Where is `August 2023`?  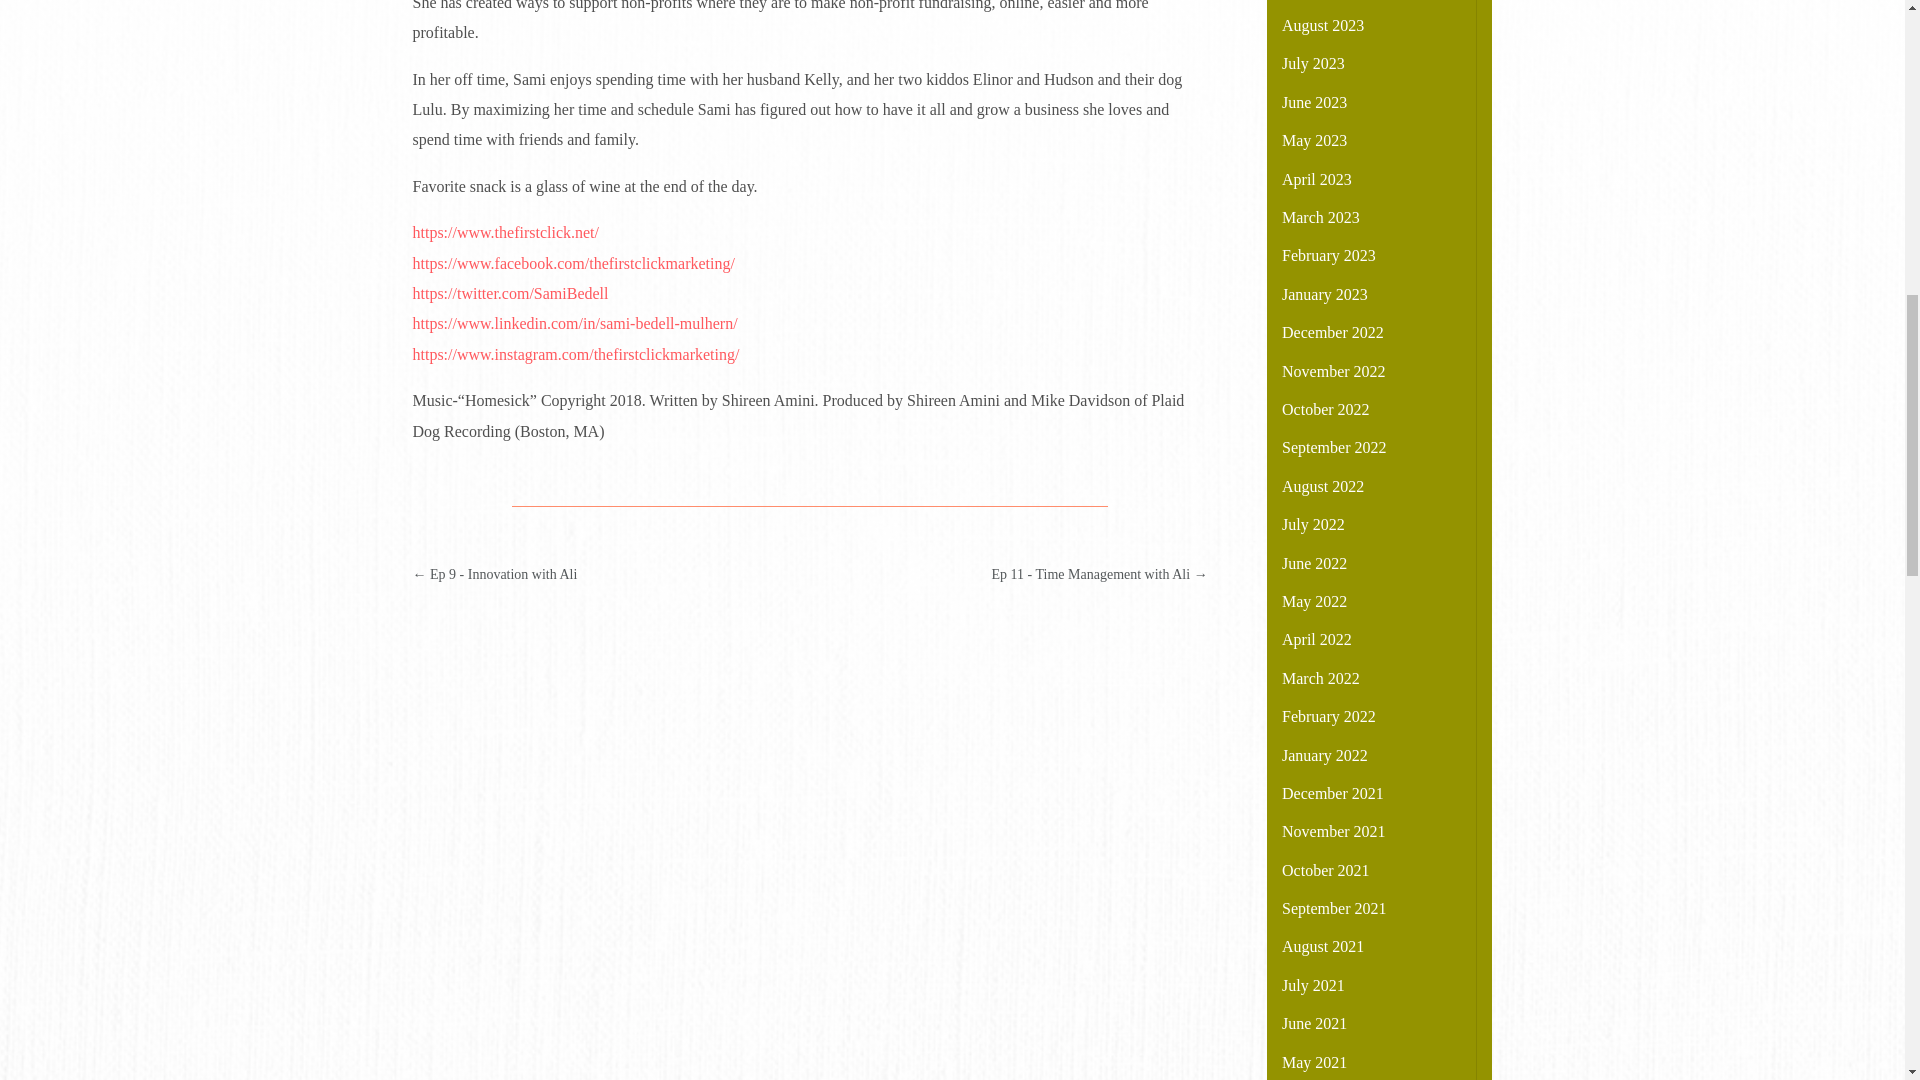
August 2023 is located at coordinates (1322, 25).